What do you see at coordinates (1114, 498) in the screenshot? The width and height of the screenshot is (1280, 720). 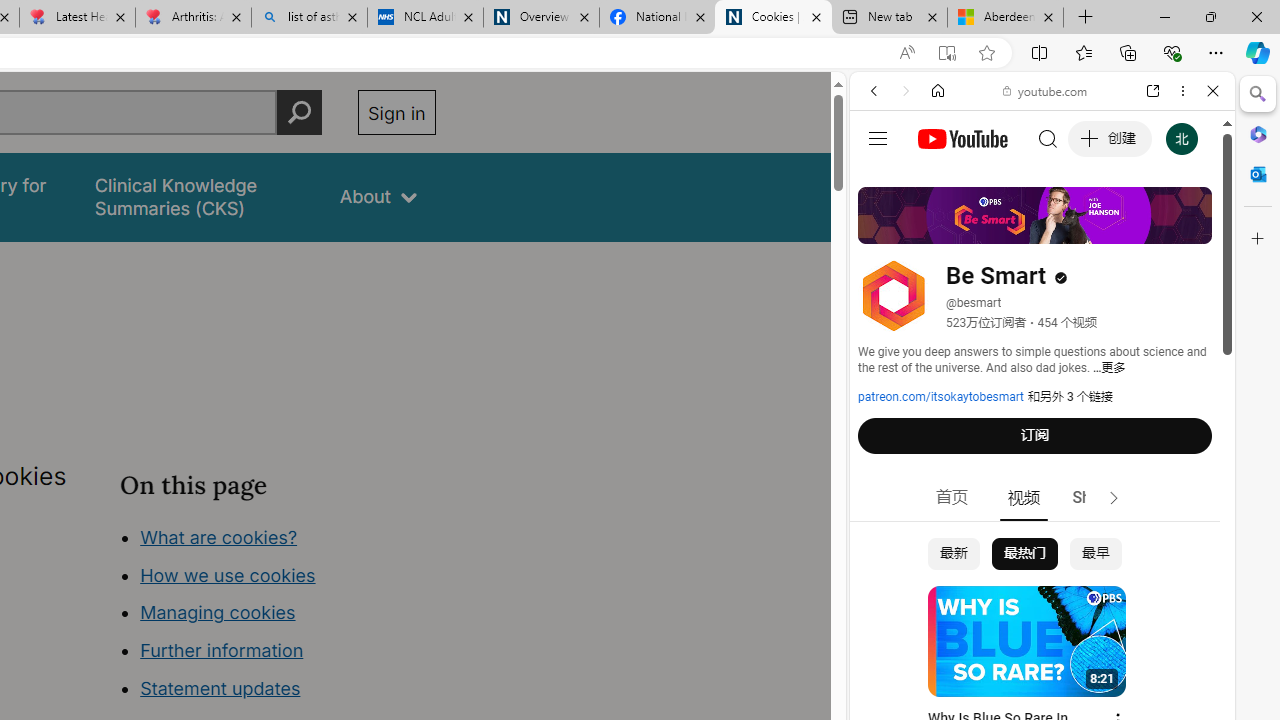 I see `Class: style-scope tp-yt-iron-icon` at bounding box center [1114, 498].